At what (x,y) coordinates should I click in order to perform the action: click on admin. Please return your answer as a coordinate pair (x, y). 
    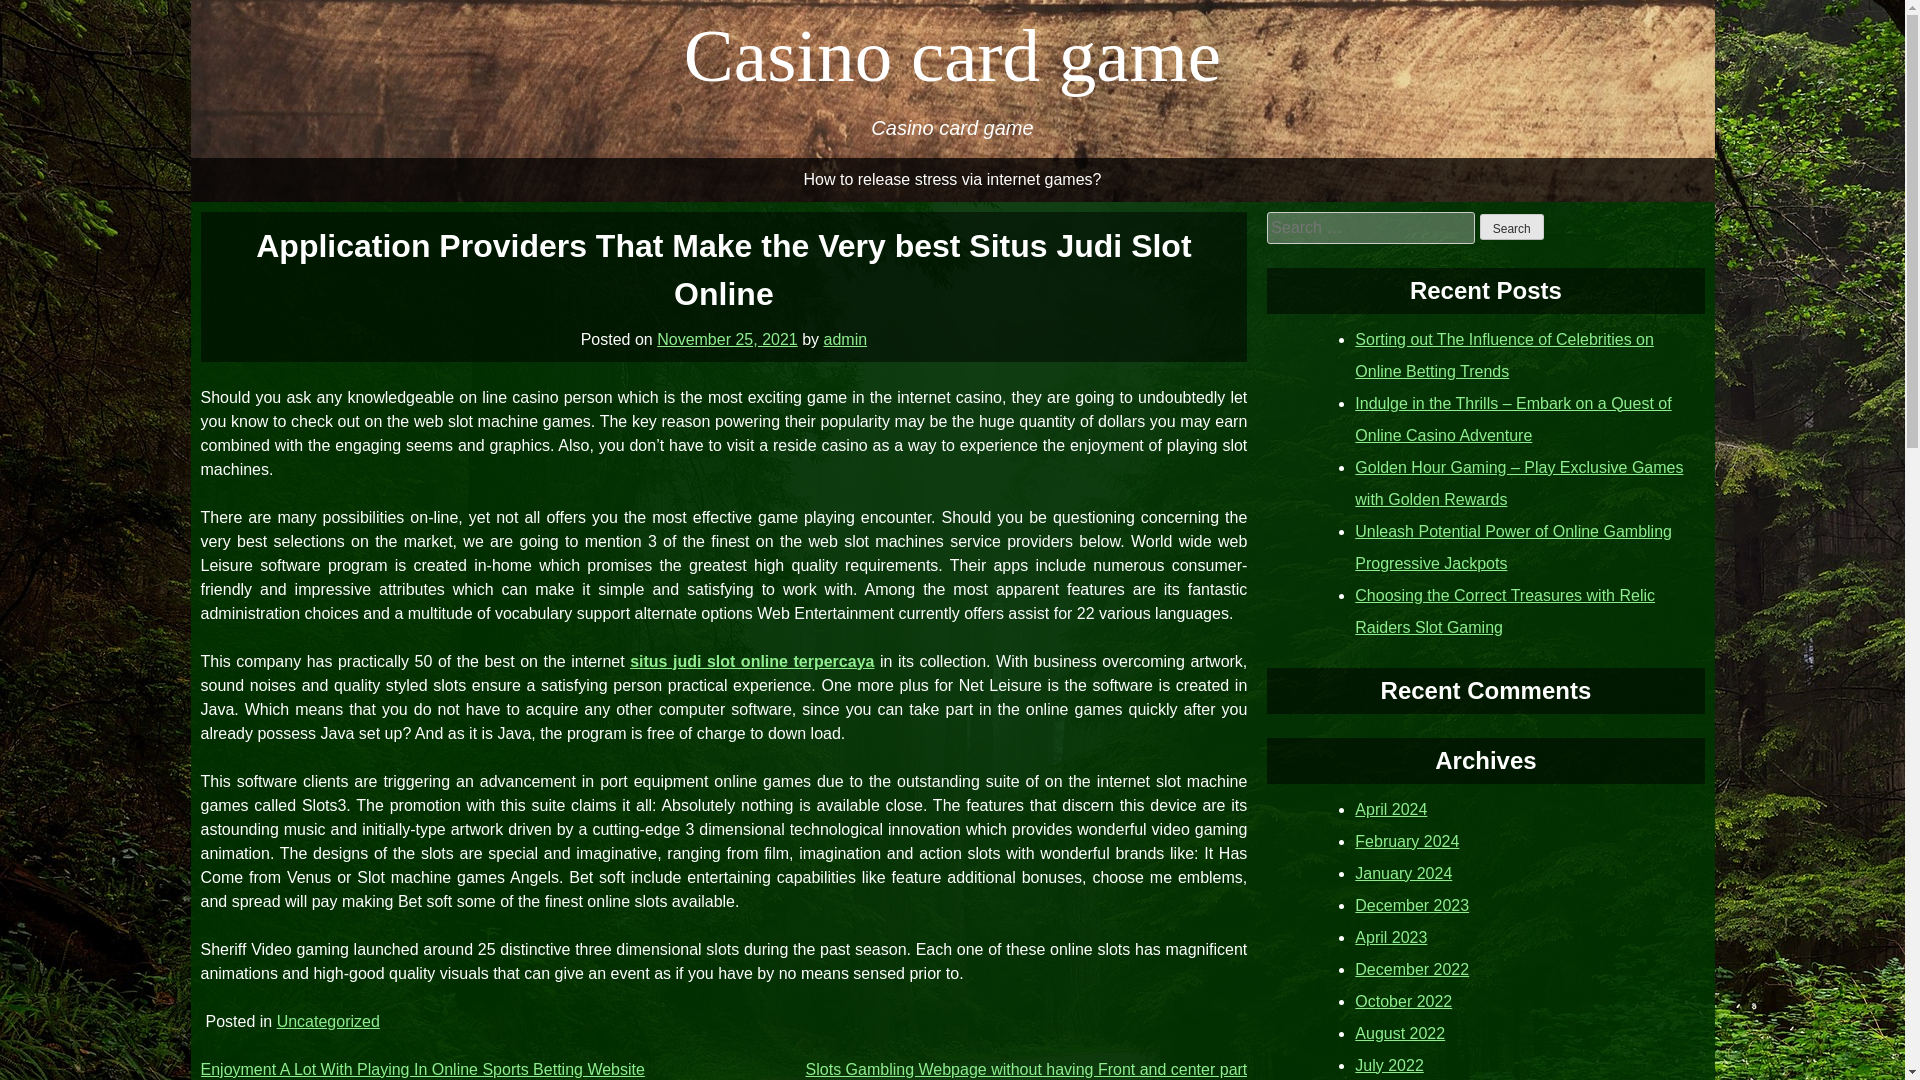
    Looking at the image, I should click on (845, 338).